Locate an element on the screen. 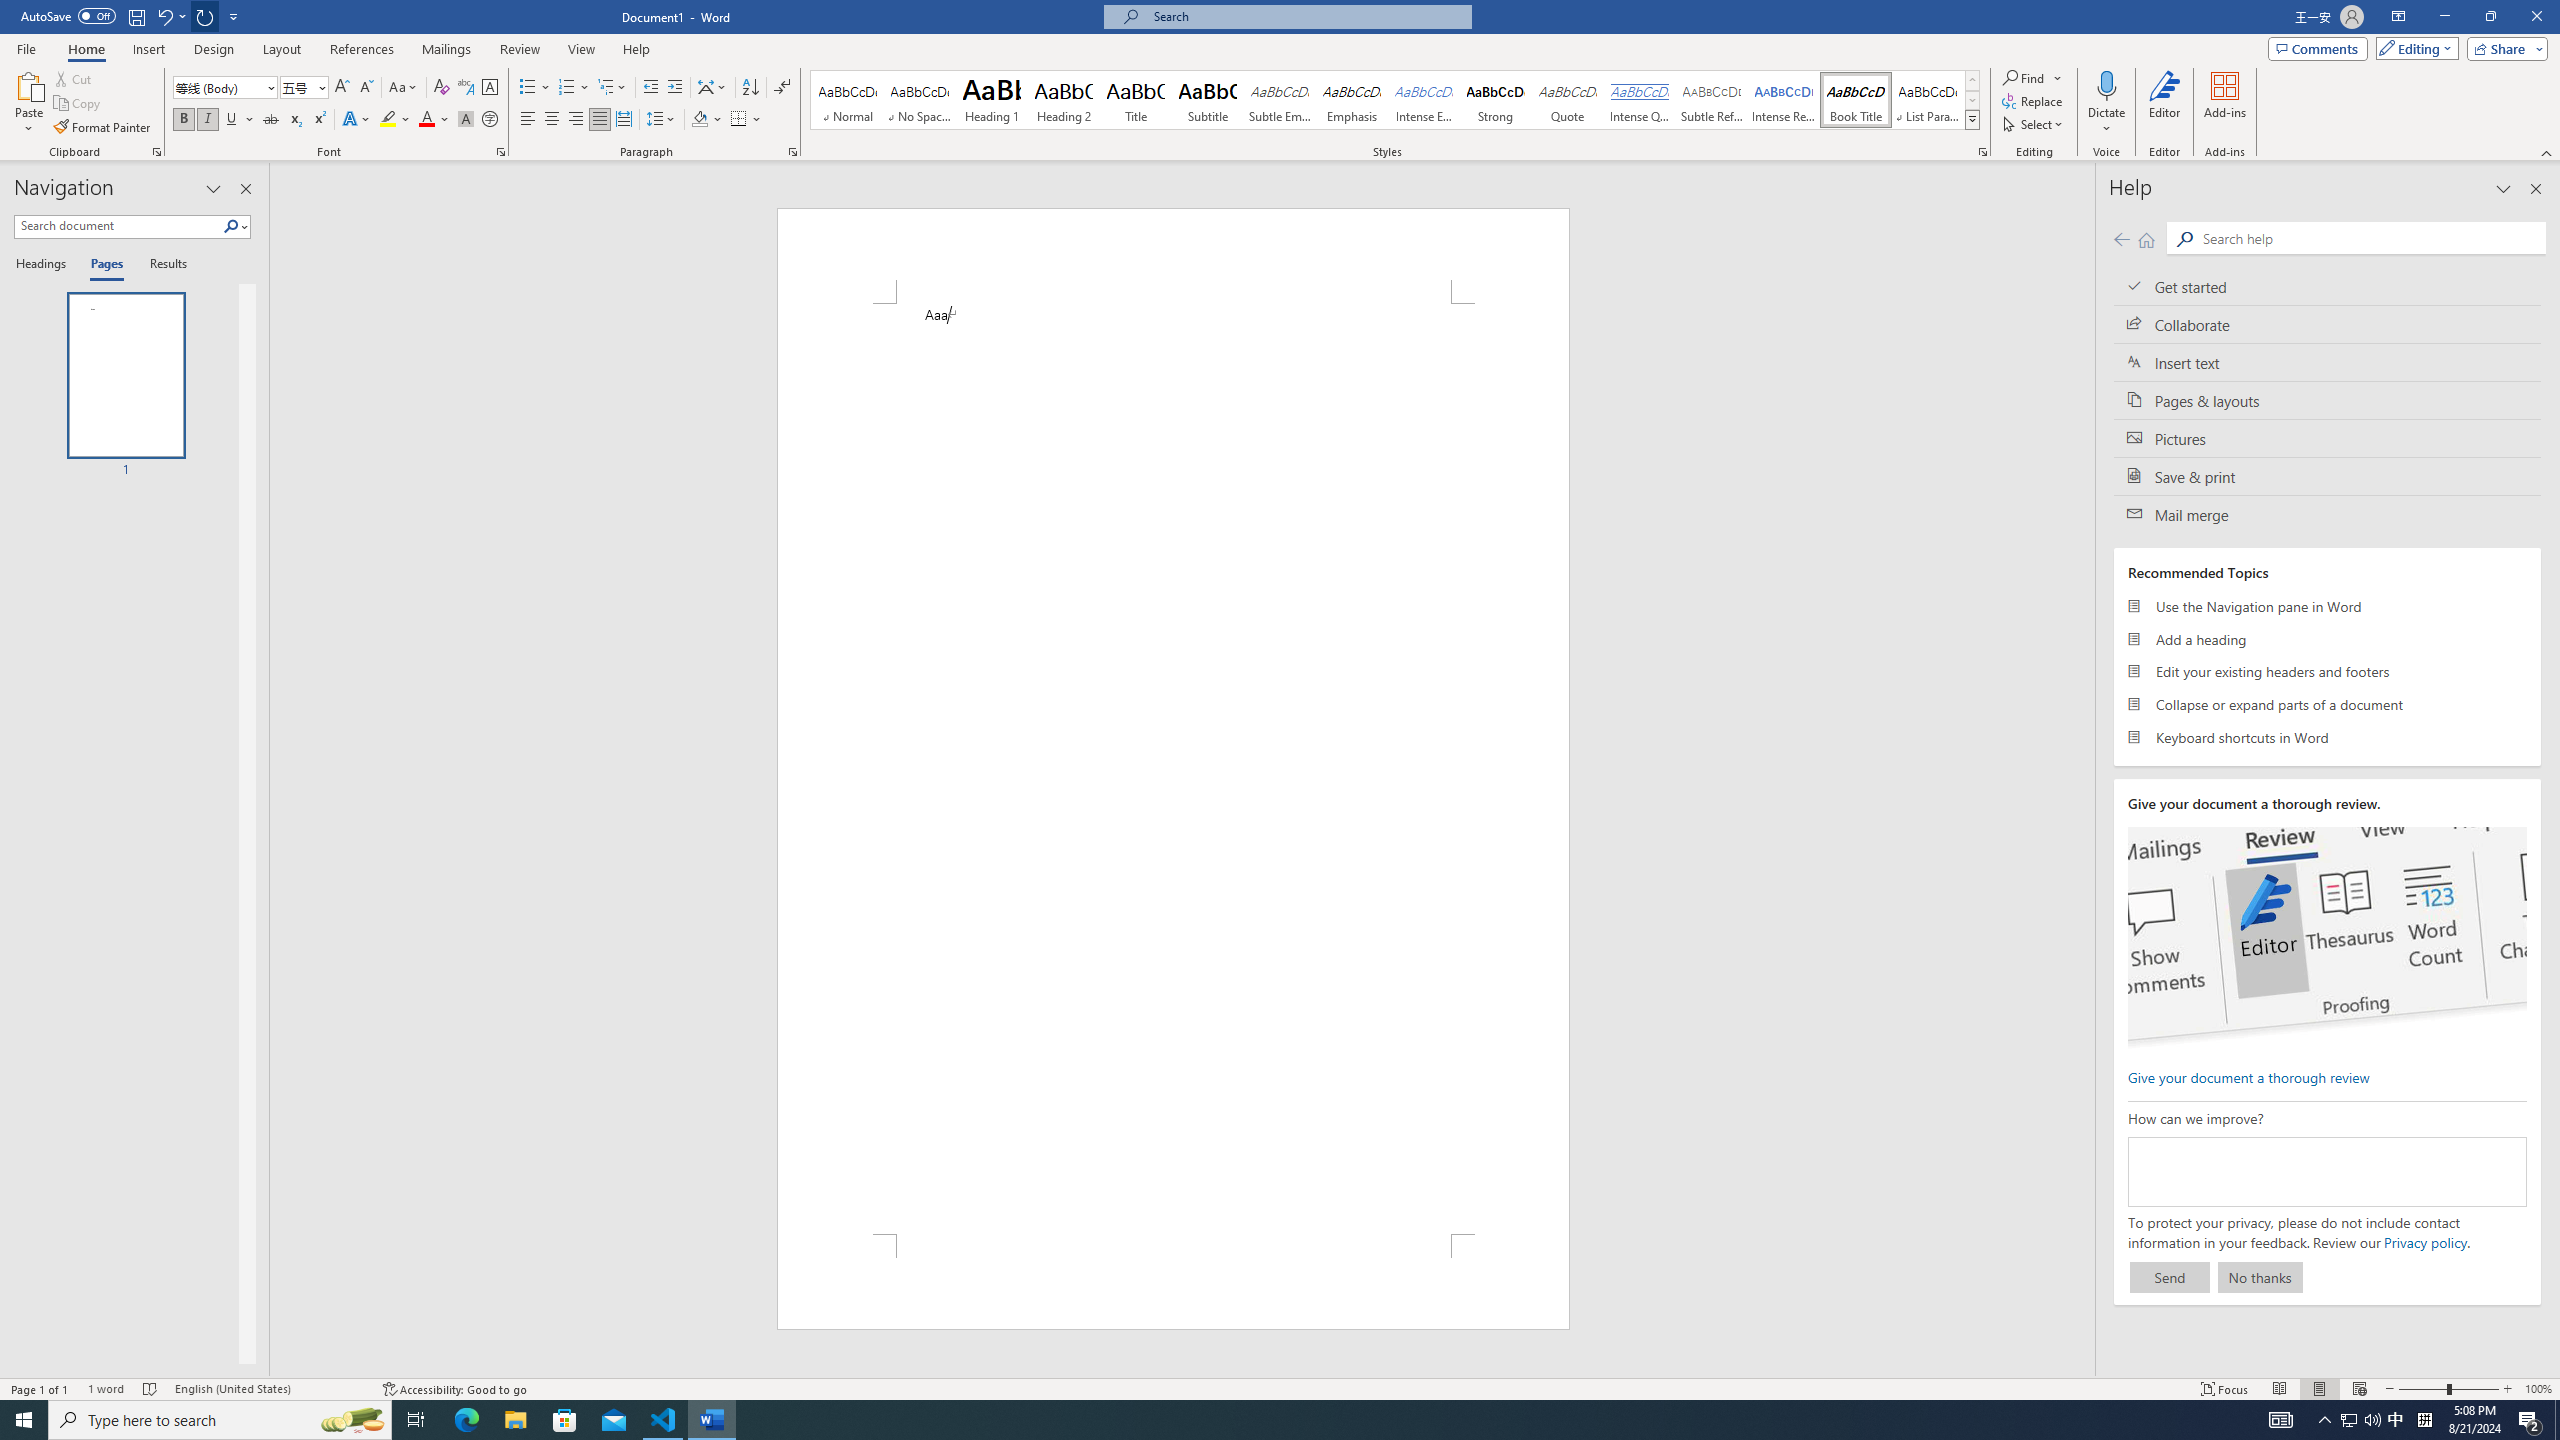 The width and height of the screenshot is (2560, 1440). Show/Hide Editing Marks is located at coordinates (782, 88).